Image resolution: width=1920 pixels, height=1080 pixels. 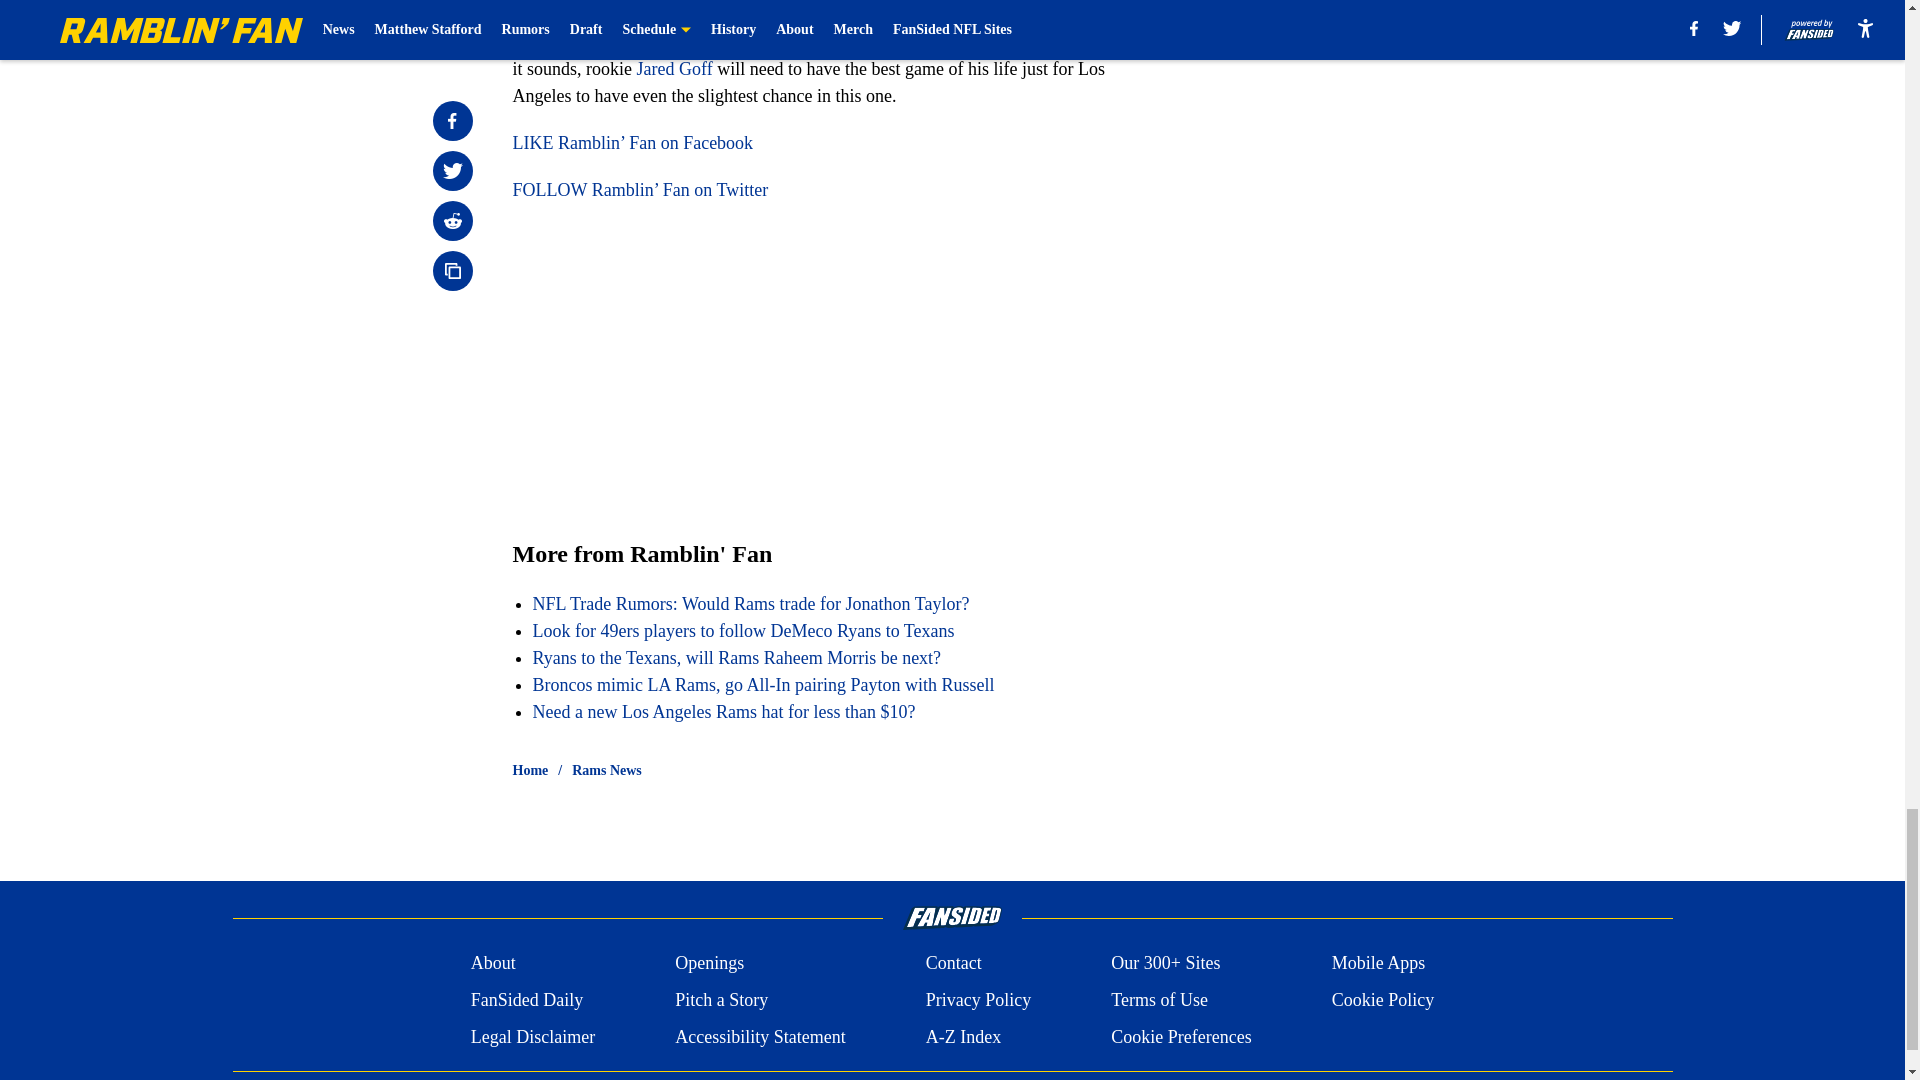 I want to click on Openings, so click(x=710, y=964).